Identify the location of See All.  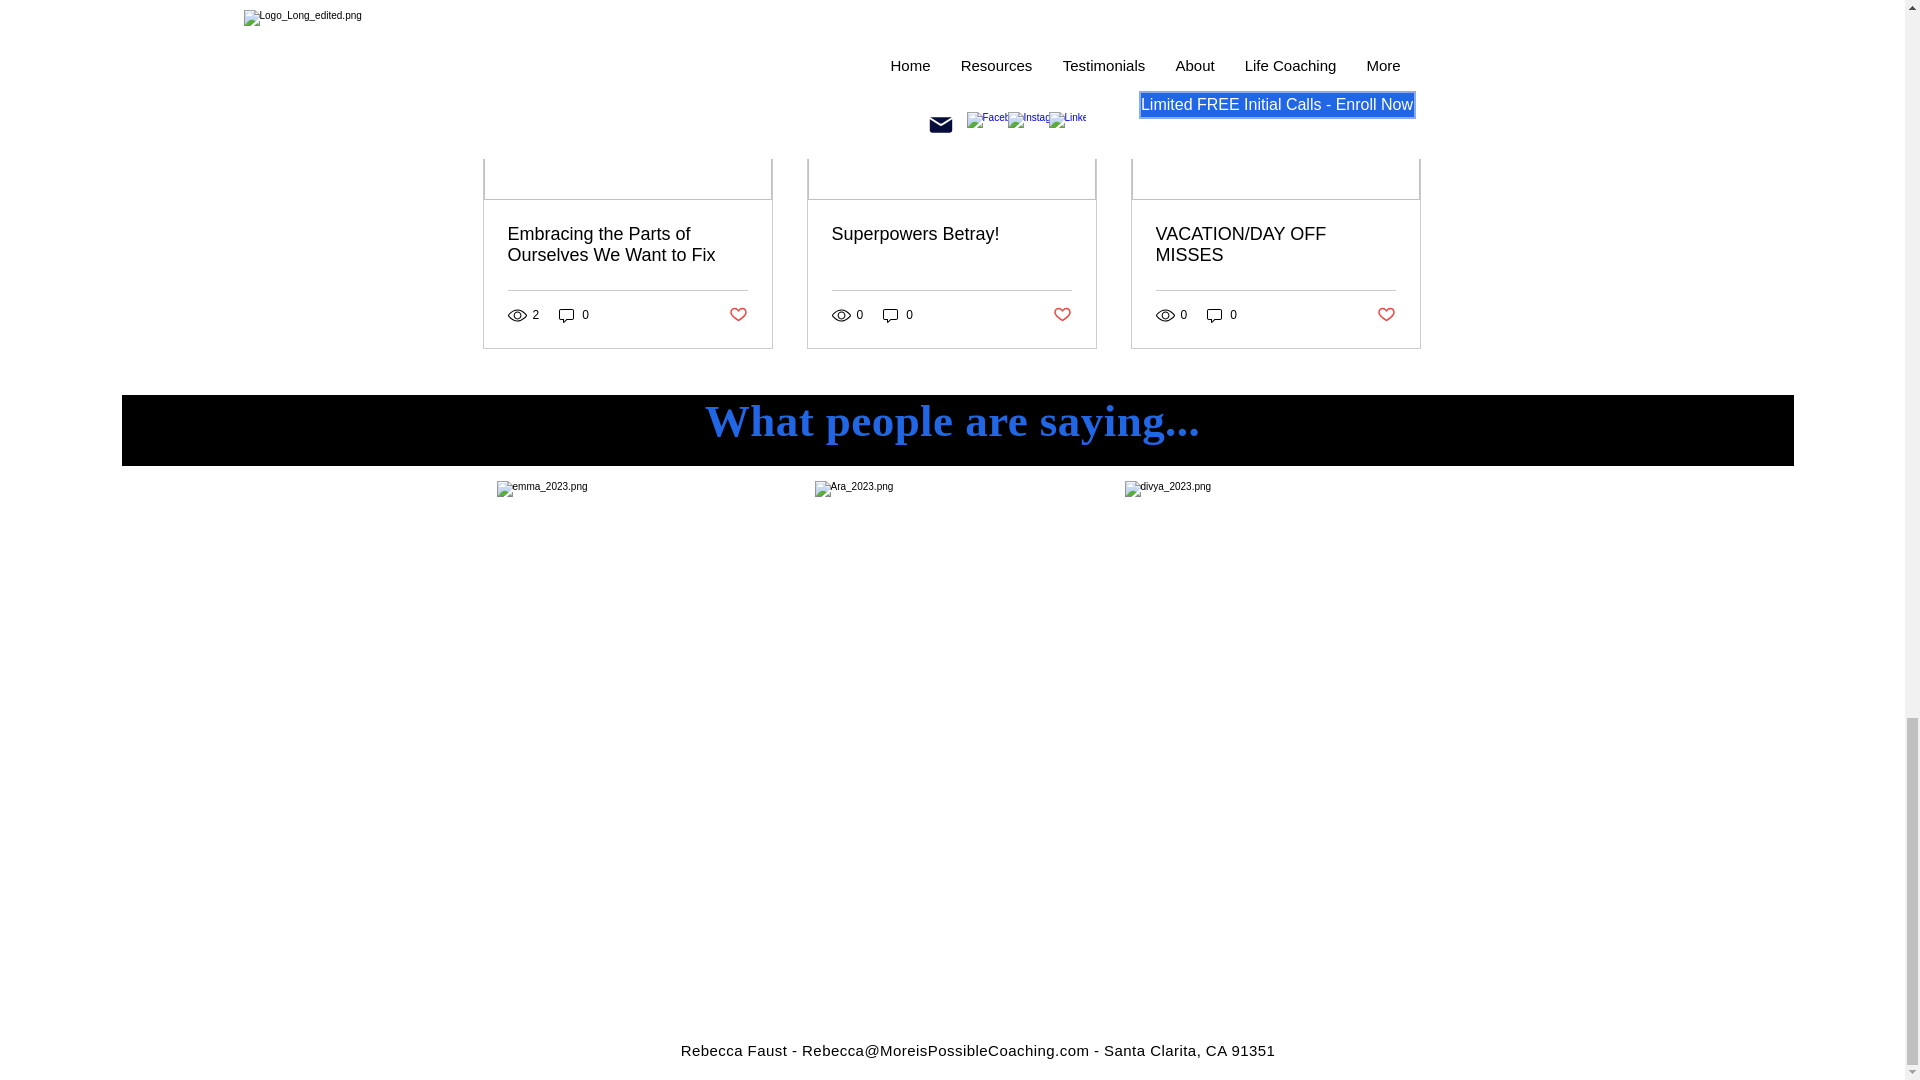
(1400, 8).